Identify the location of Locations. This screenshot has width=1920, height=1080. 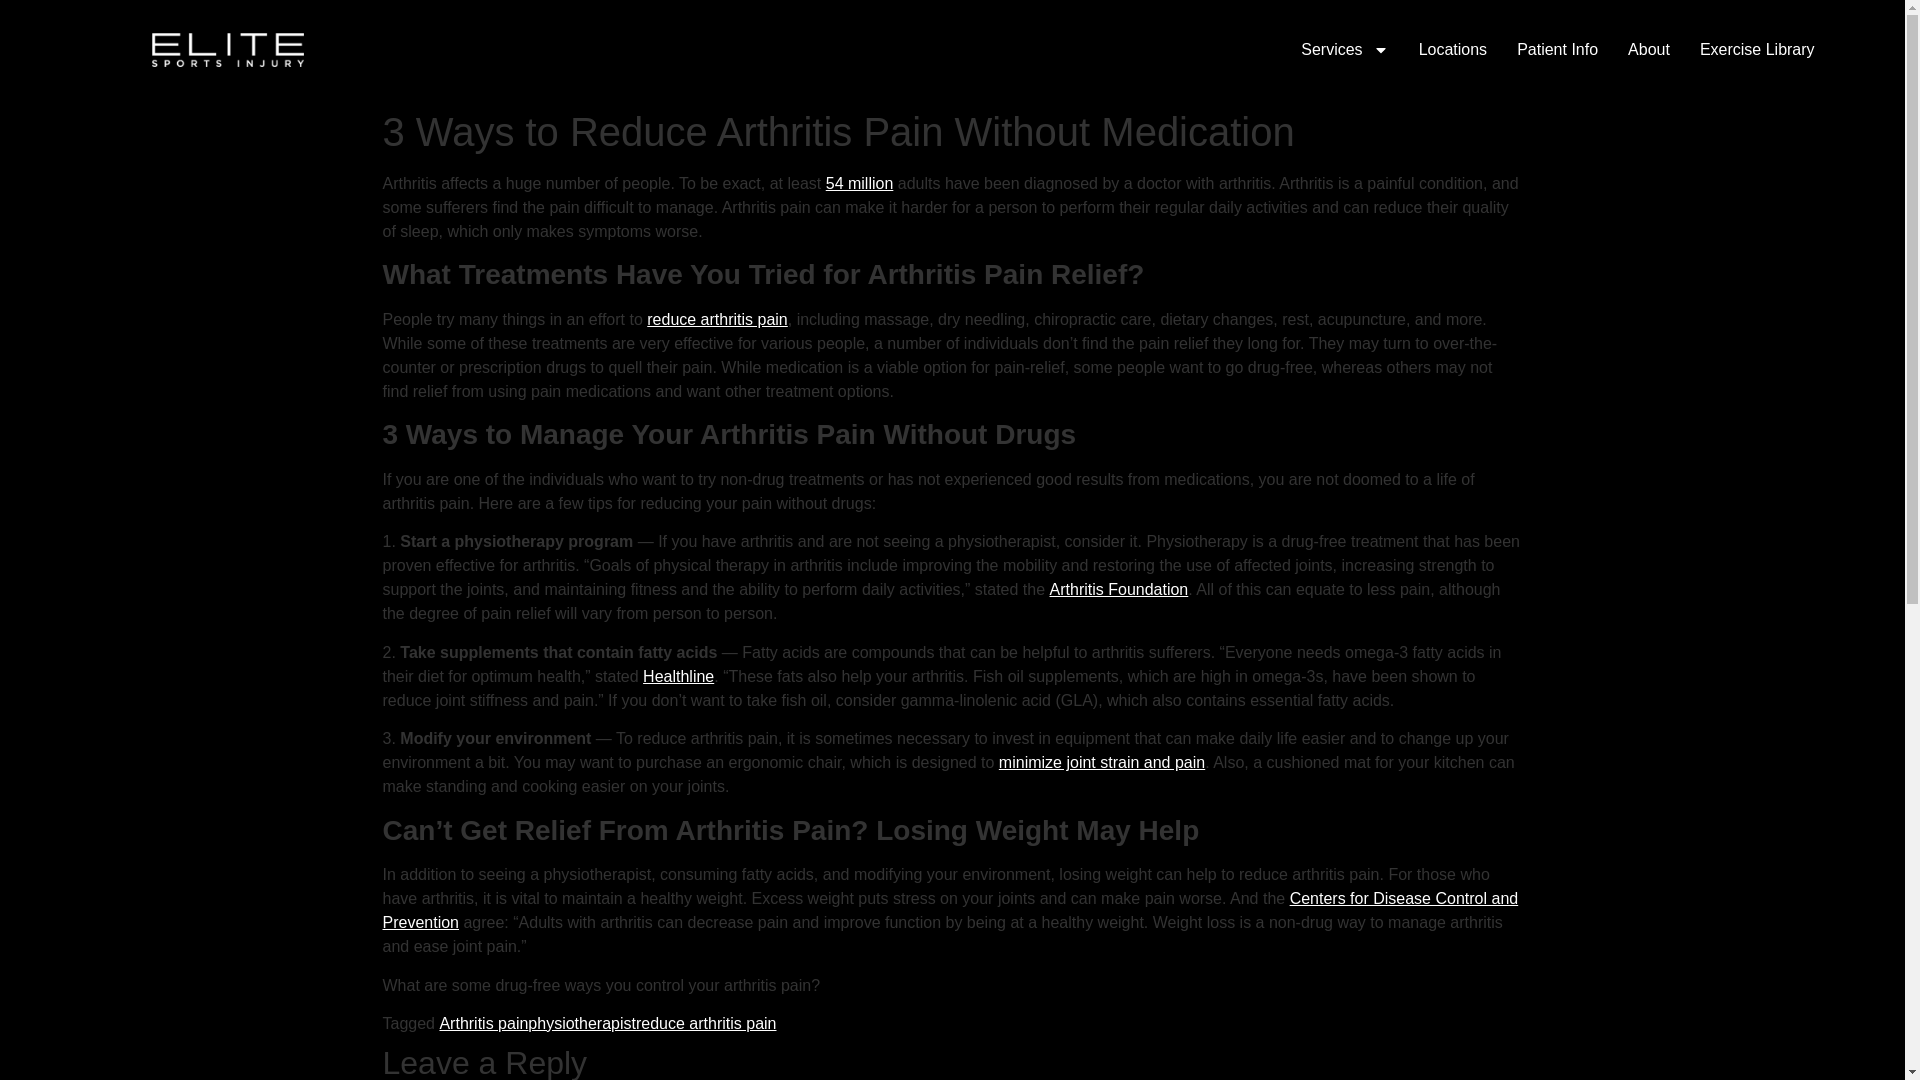
(1453, 49).